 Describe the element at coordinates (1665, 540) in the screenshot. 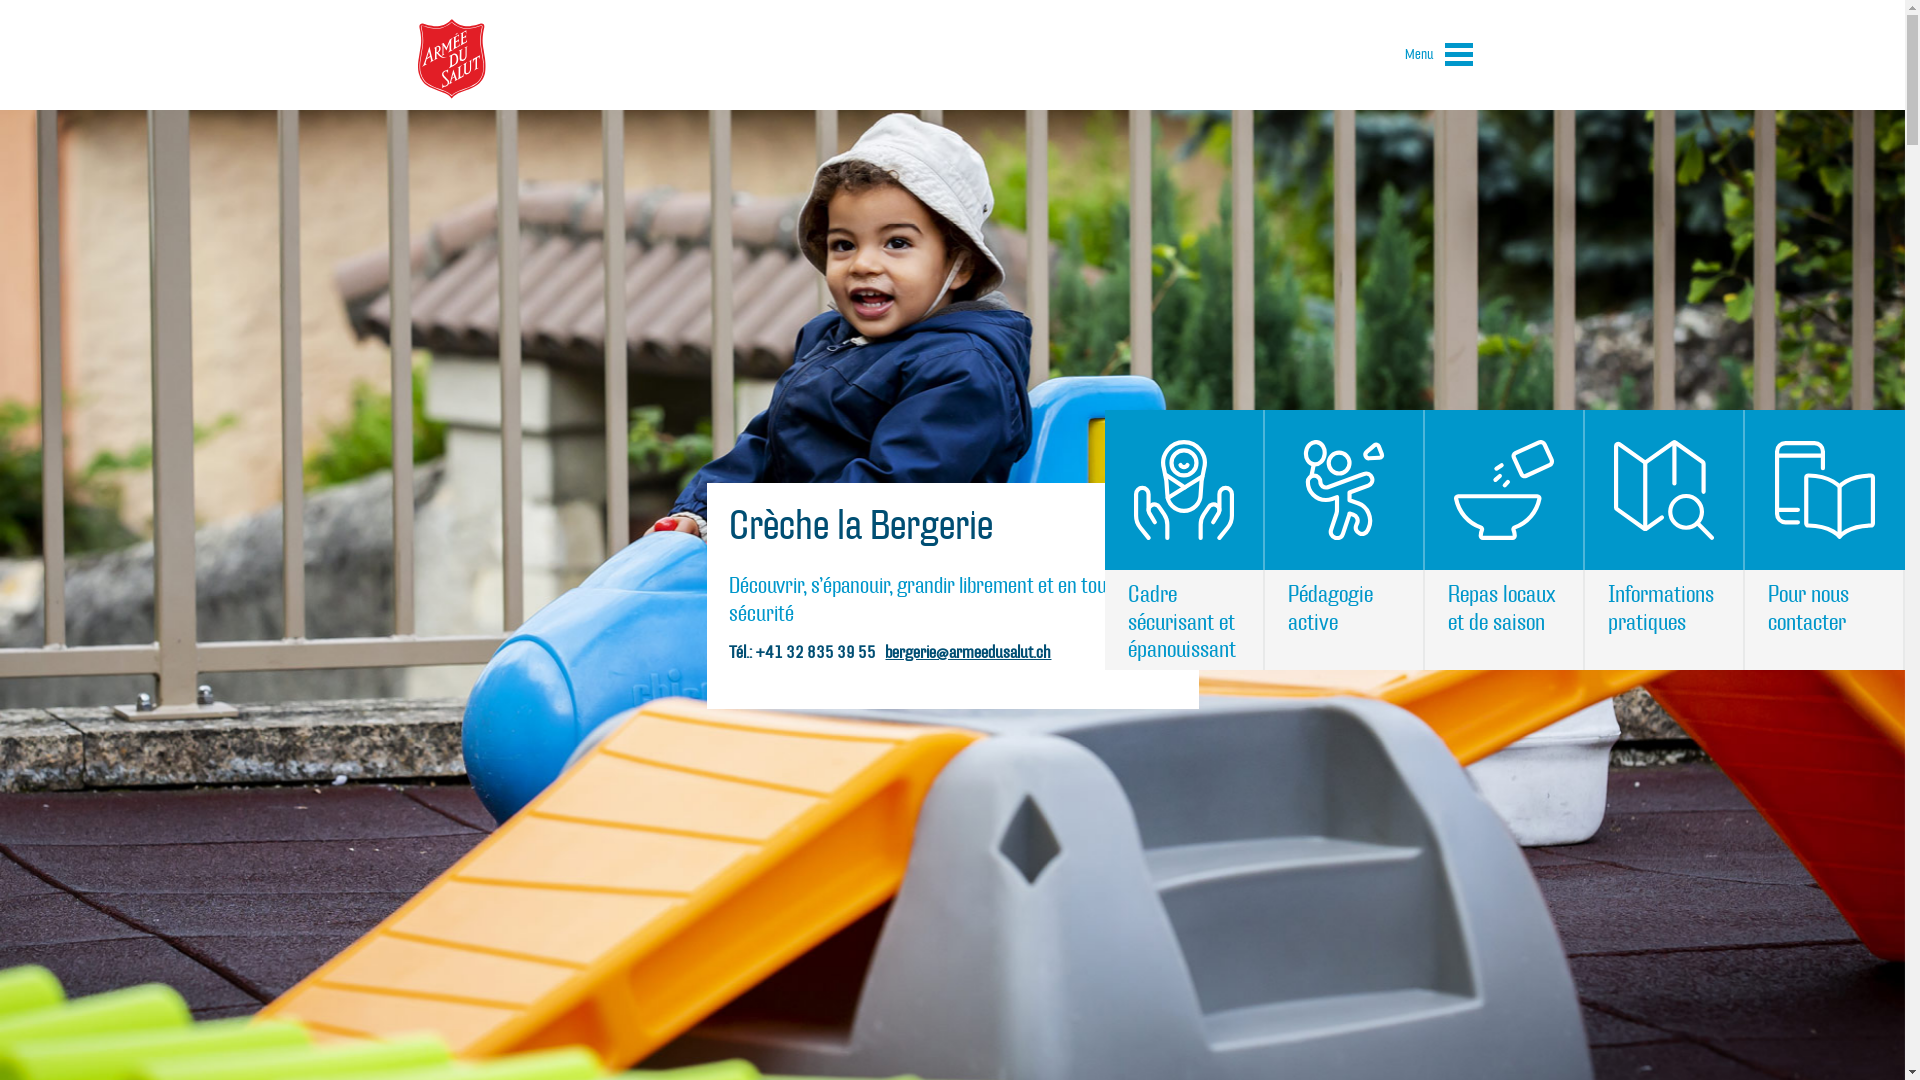

I see `Informations pratiques` at that location.